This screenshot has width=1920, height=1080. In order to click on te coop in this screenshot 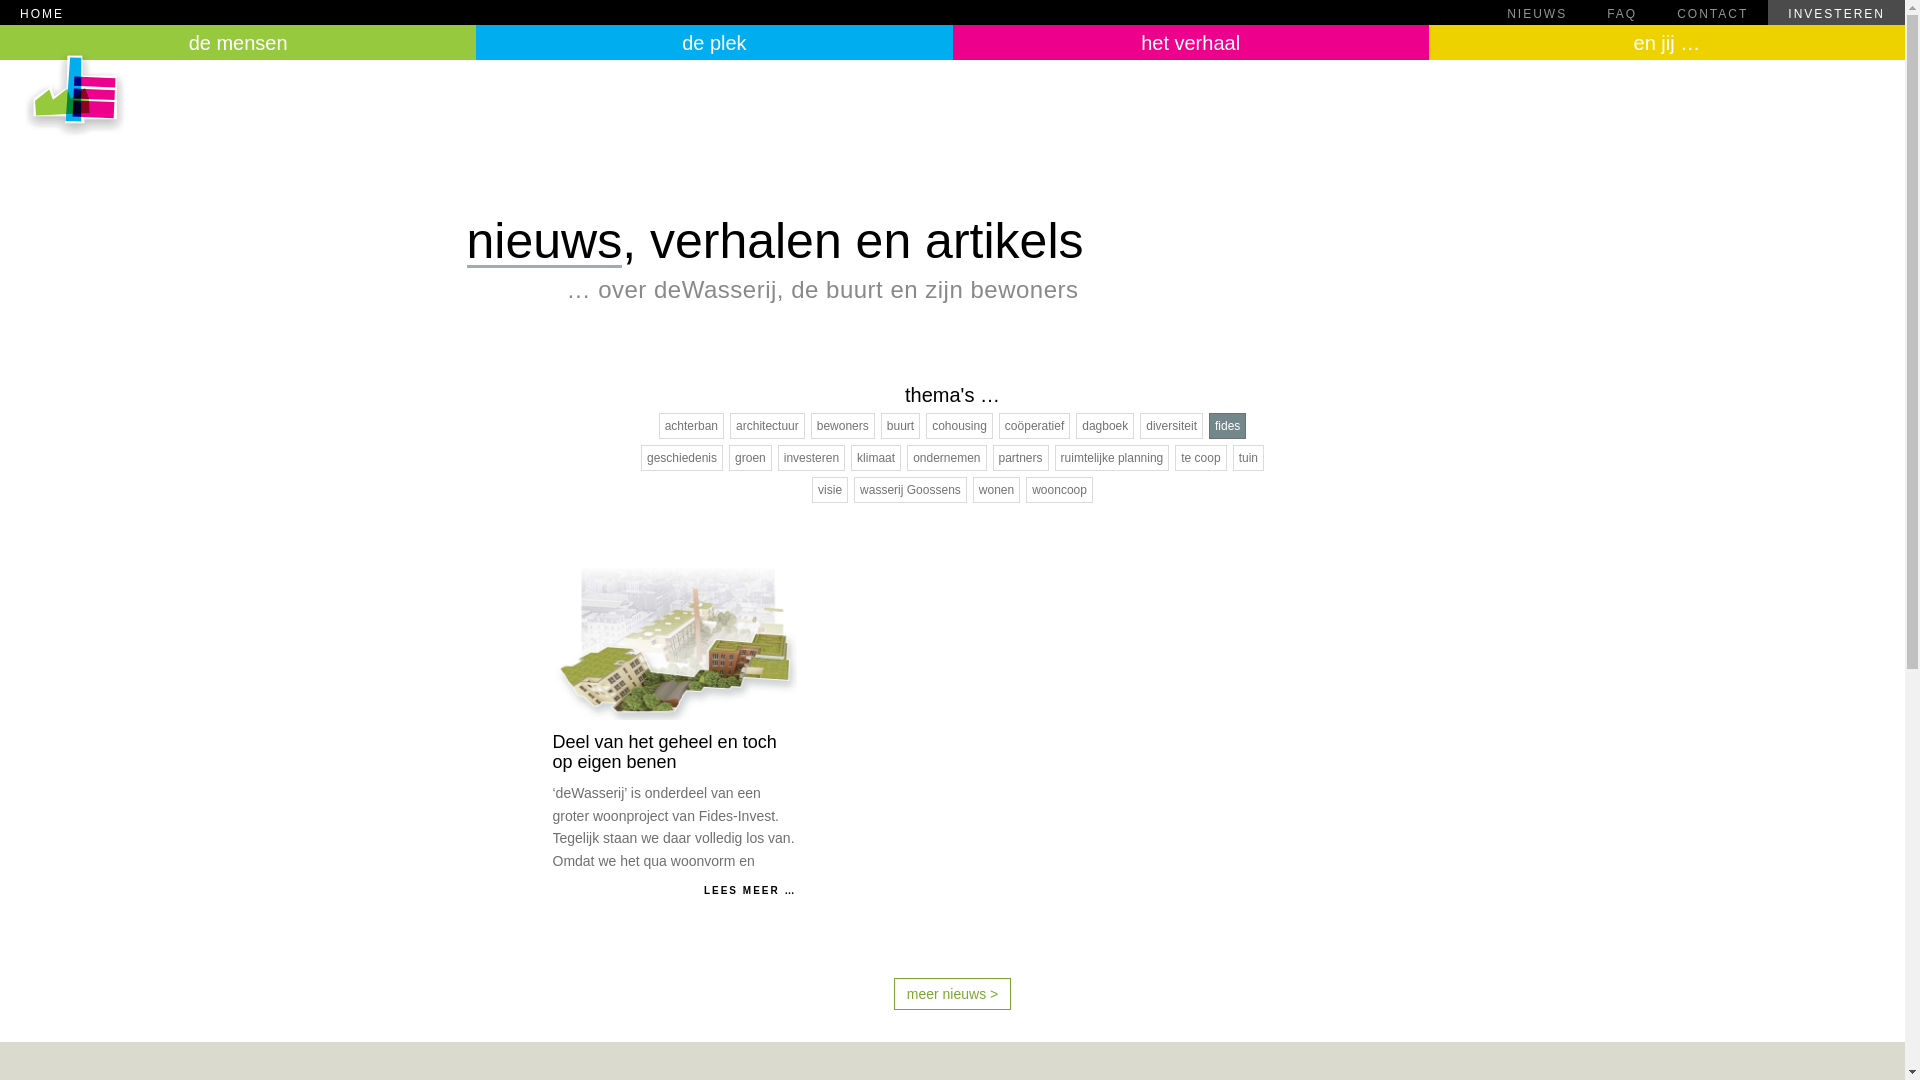, I will do `click(1200, 458)`.